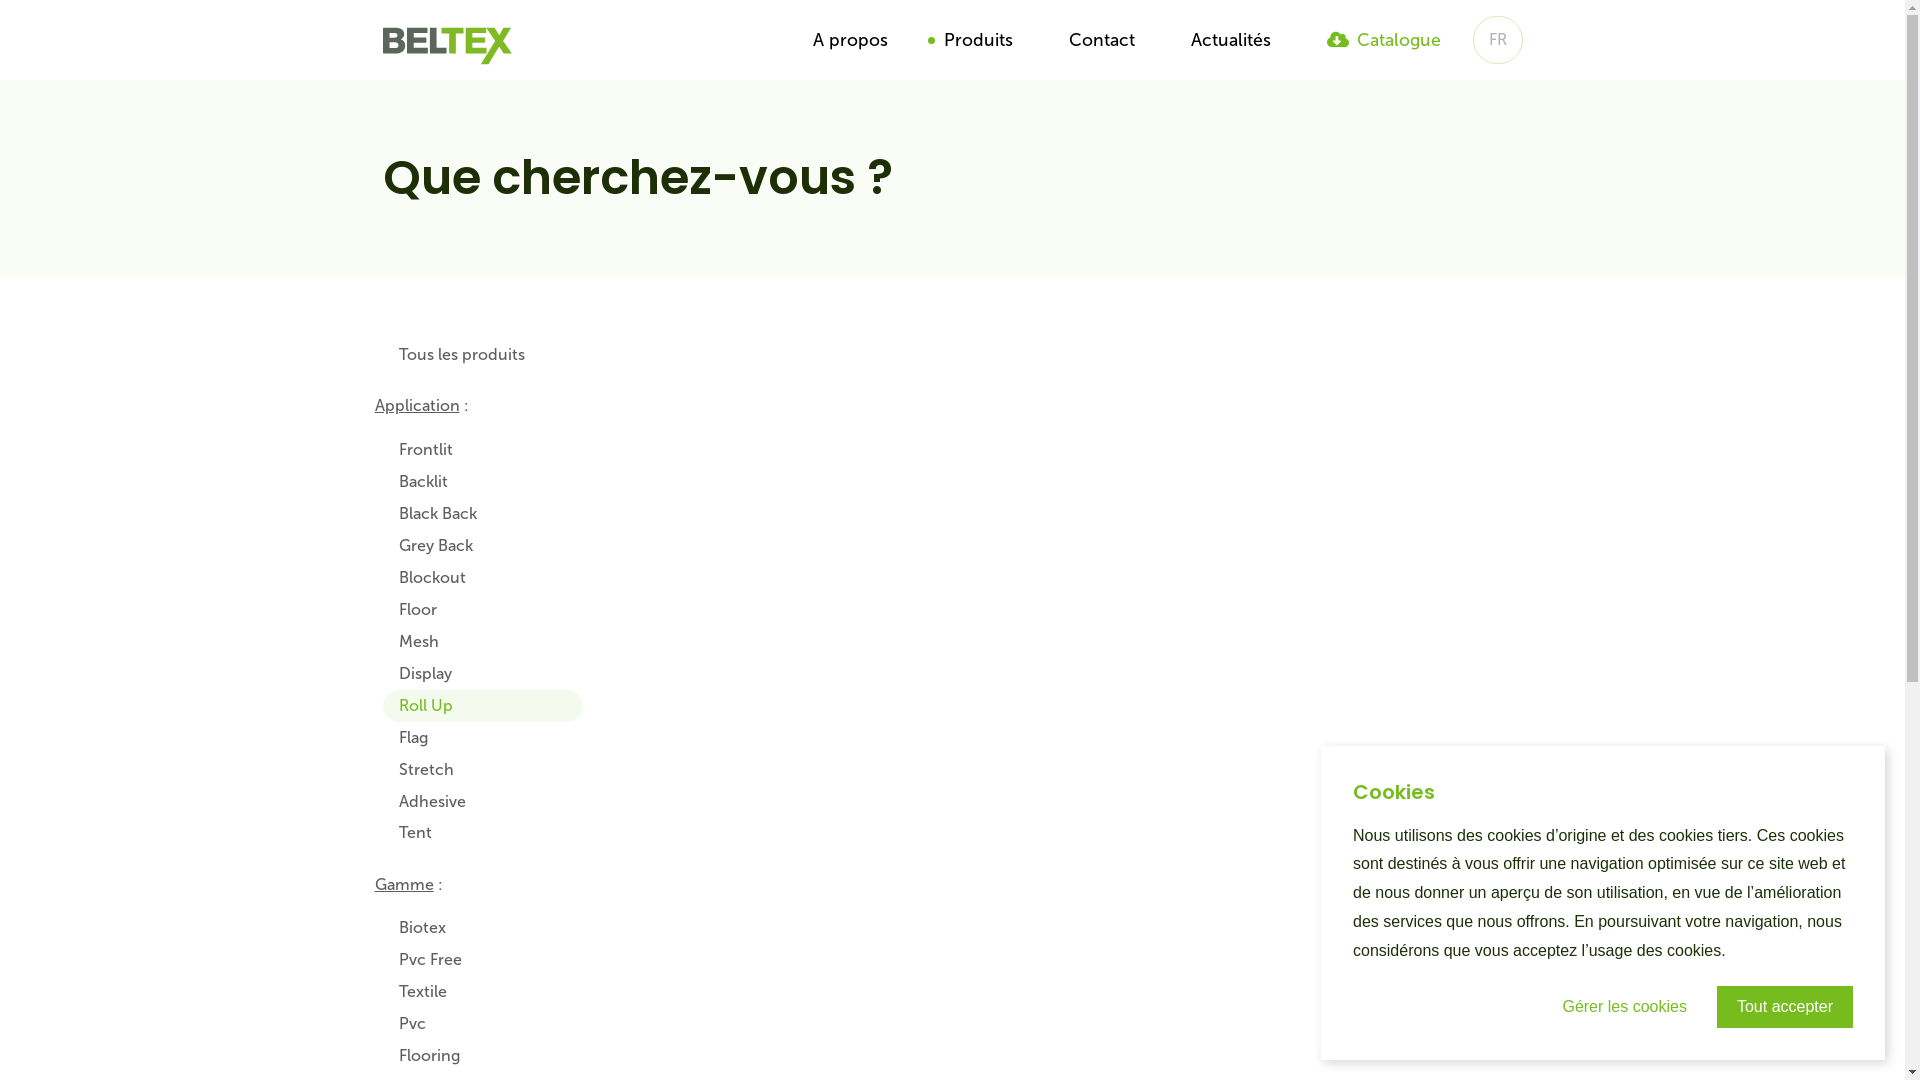 This screenshot has height=1080, width=1920. What do you see at coordinates (482, 770) in the screenshot?
I see `Stretch` at bounding box center [482, 770].